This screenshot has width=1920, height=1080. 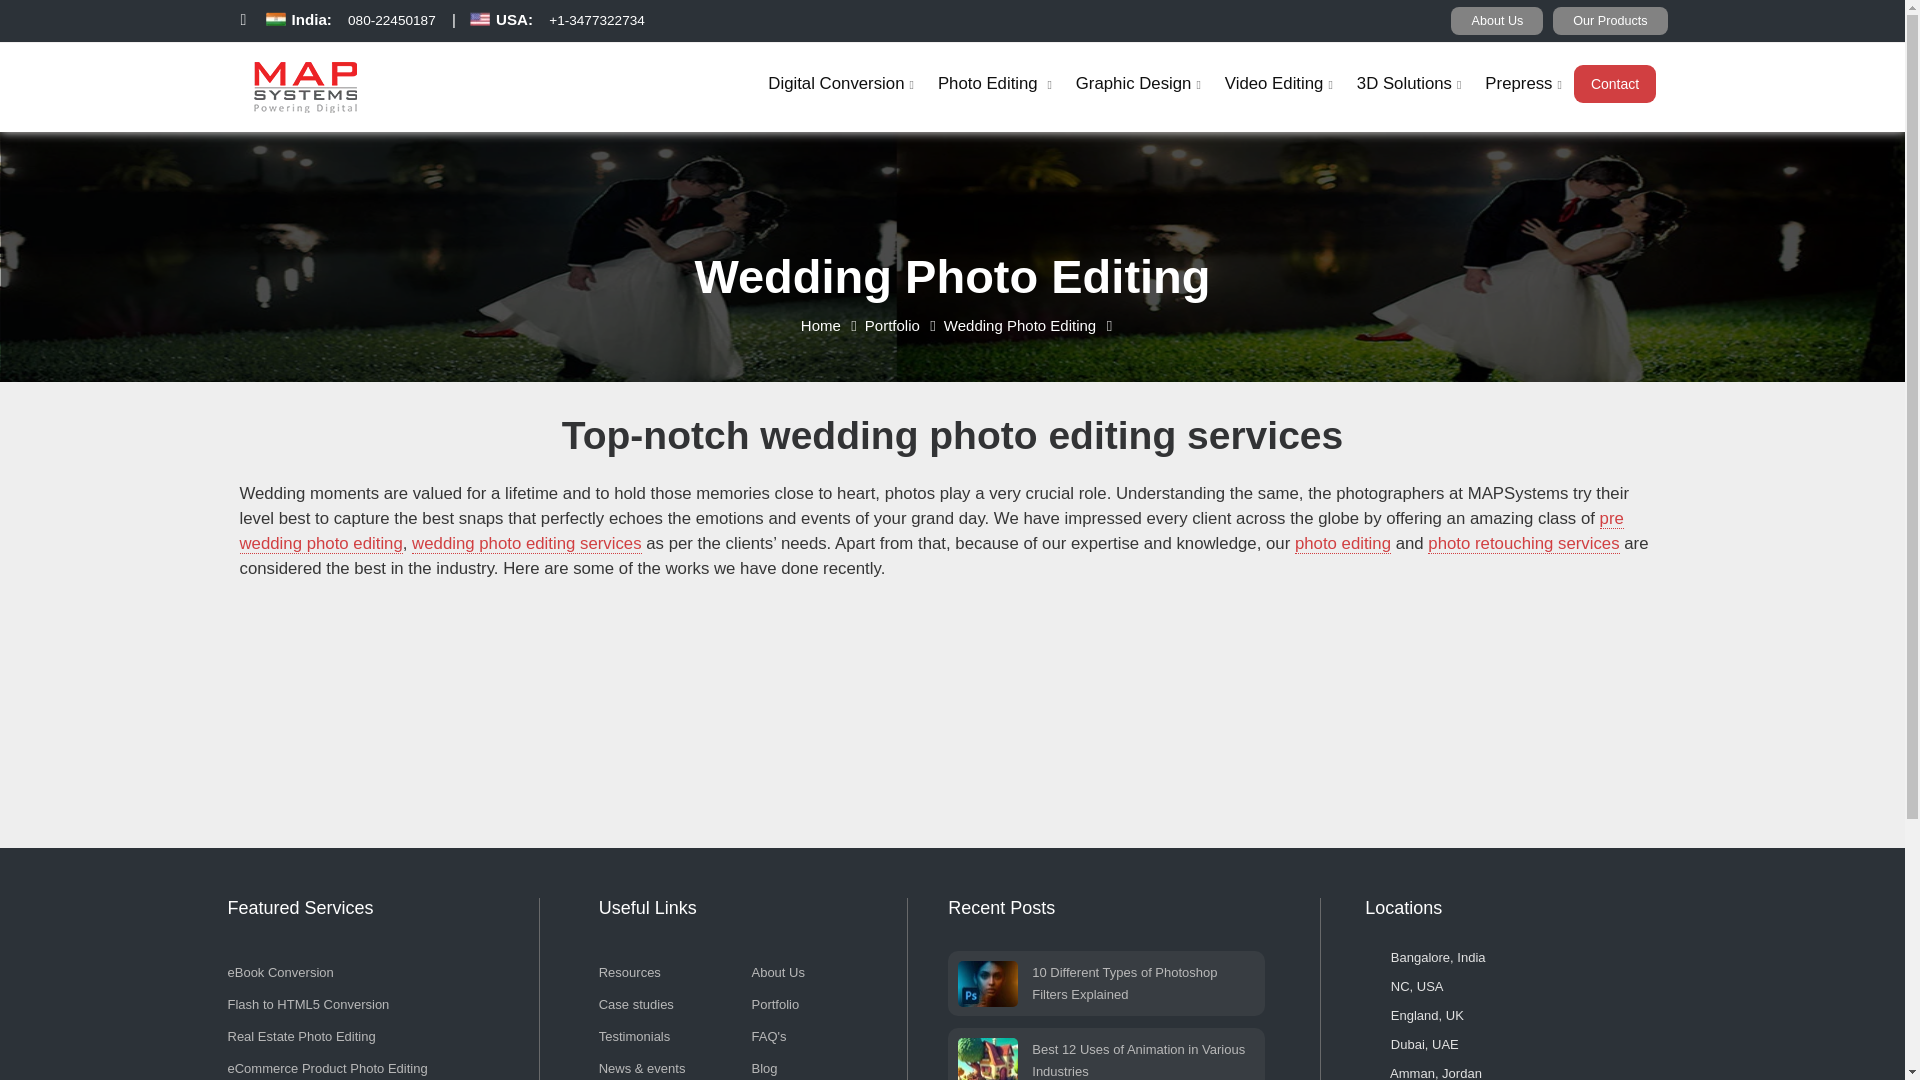 I want to click on 080-22450187, so click(x=392, y=27).